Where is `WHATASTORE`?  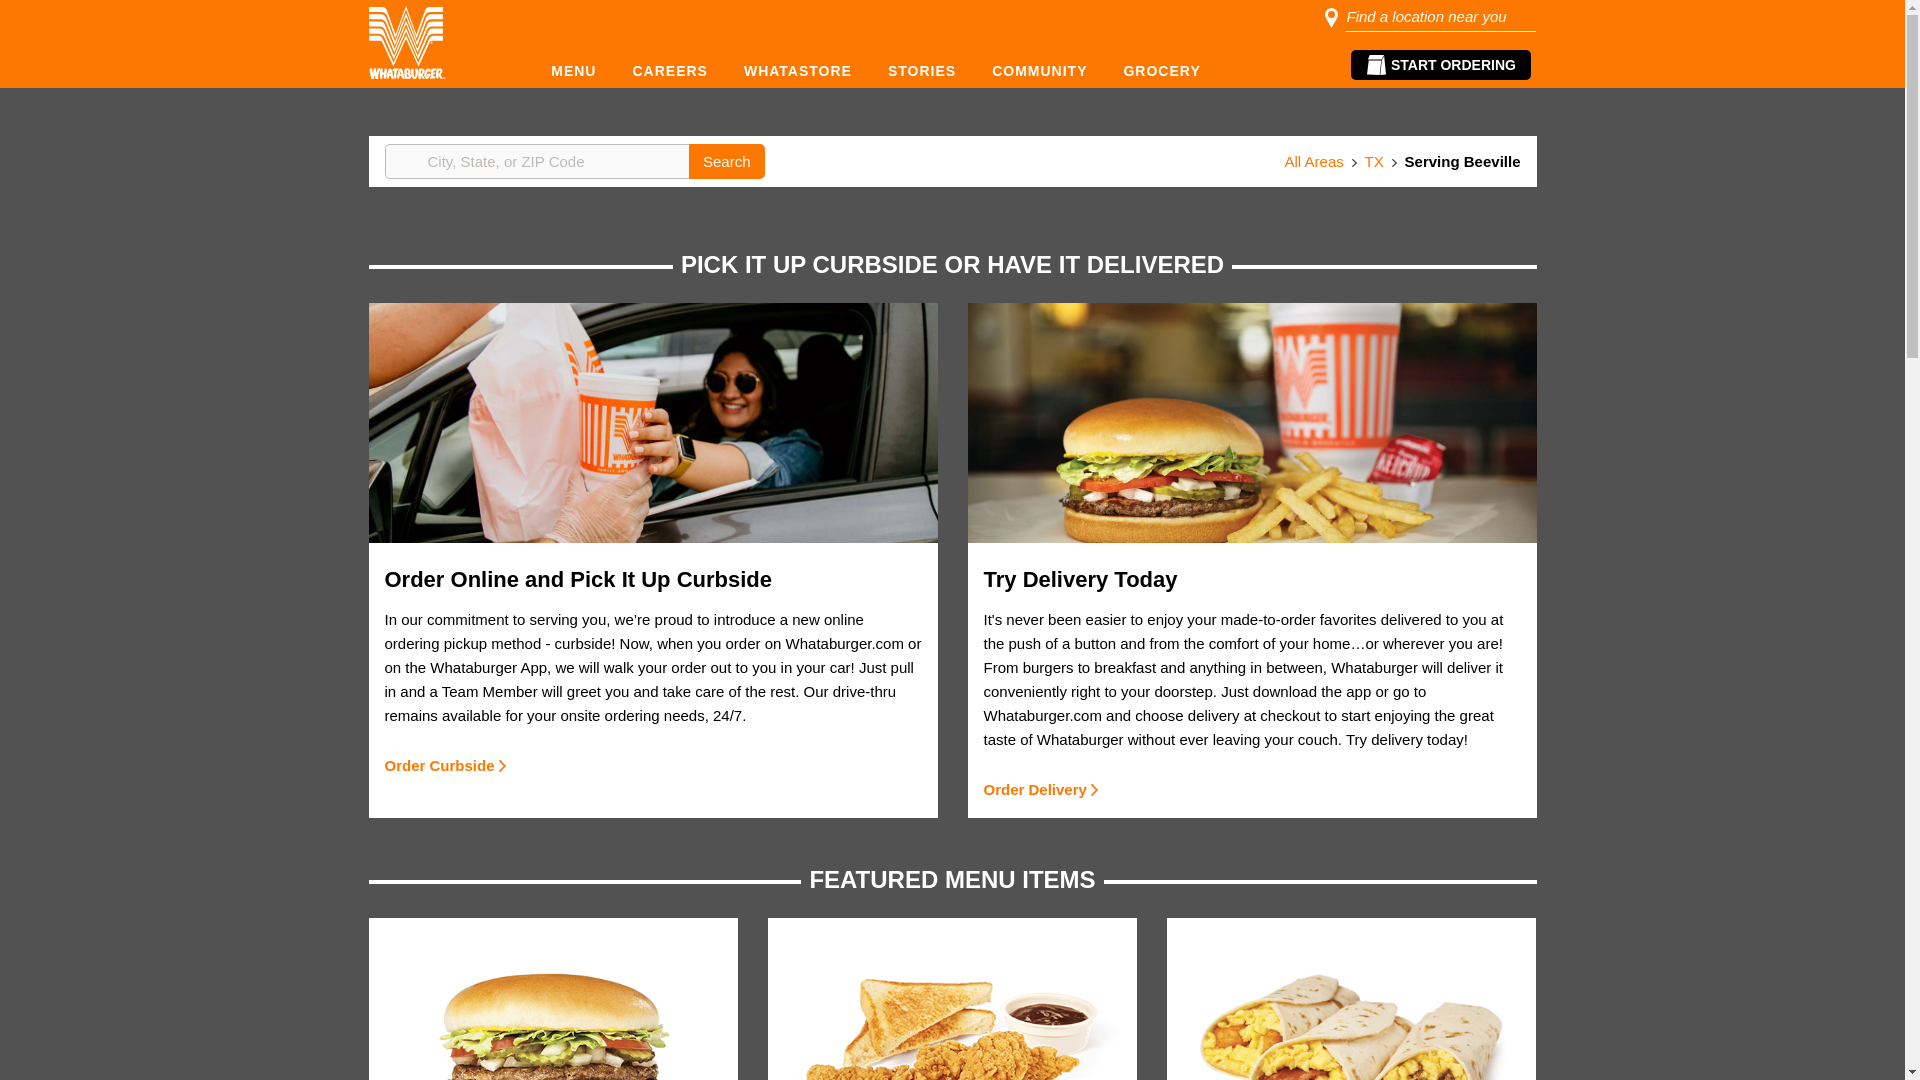 WHATASTORE is located at coordinates (798, 70).